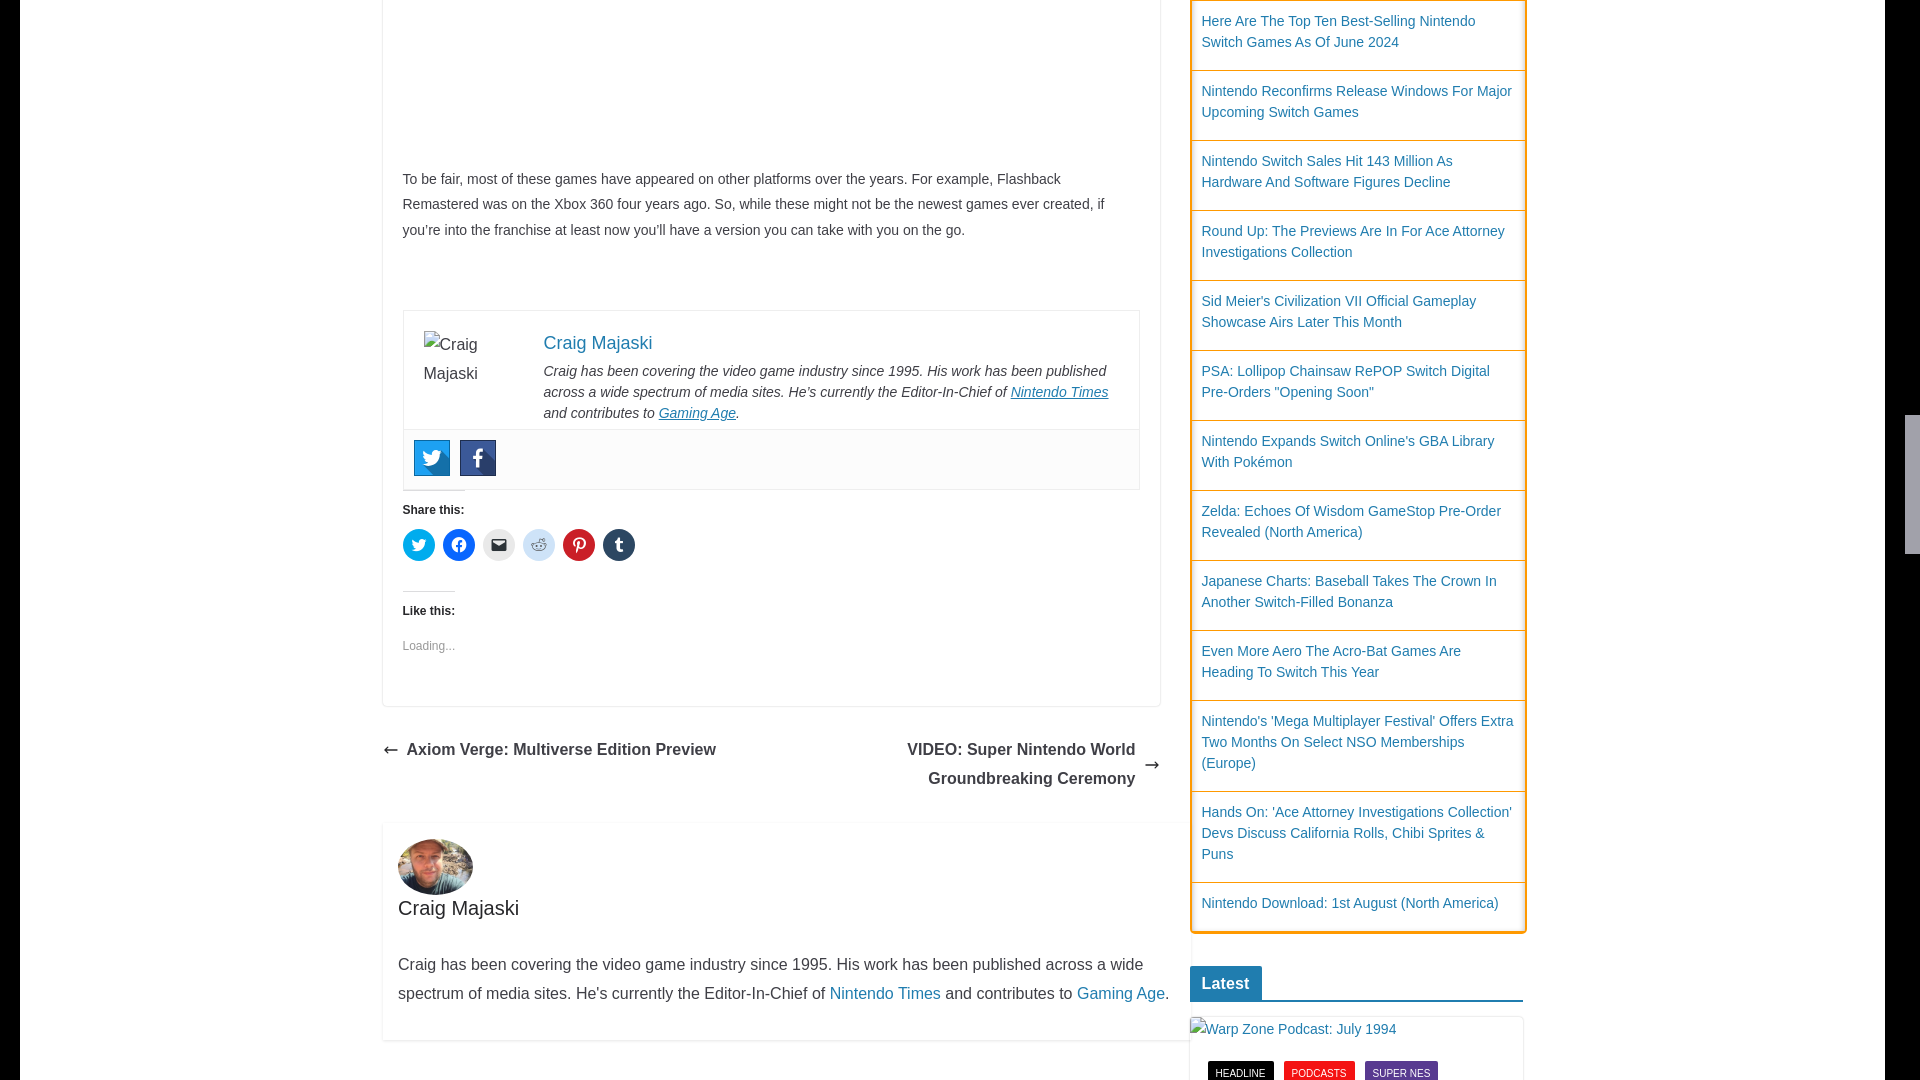 The height and width of the screenshot is (1080, 1920). Describe the element at coordinates (578, 544) in the screenshot. I see `Click to share on Pinterest` at that location.